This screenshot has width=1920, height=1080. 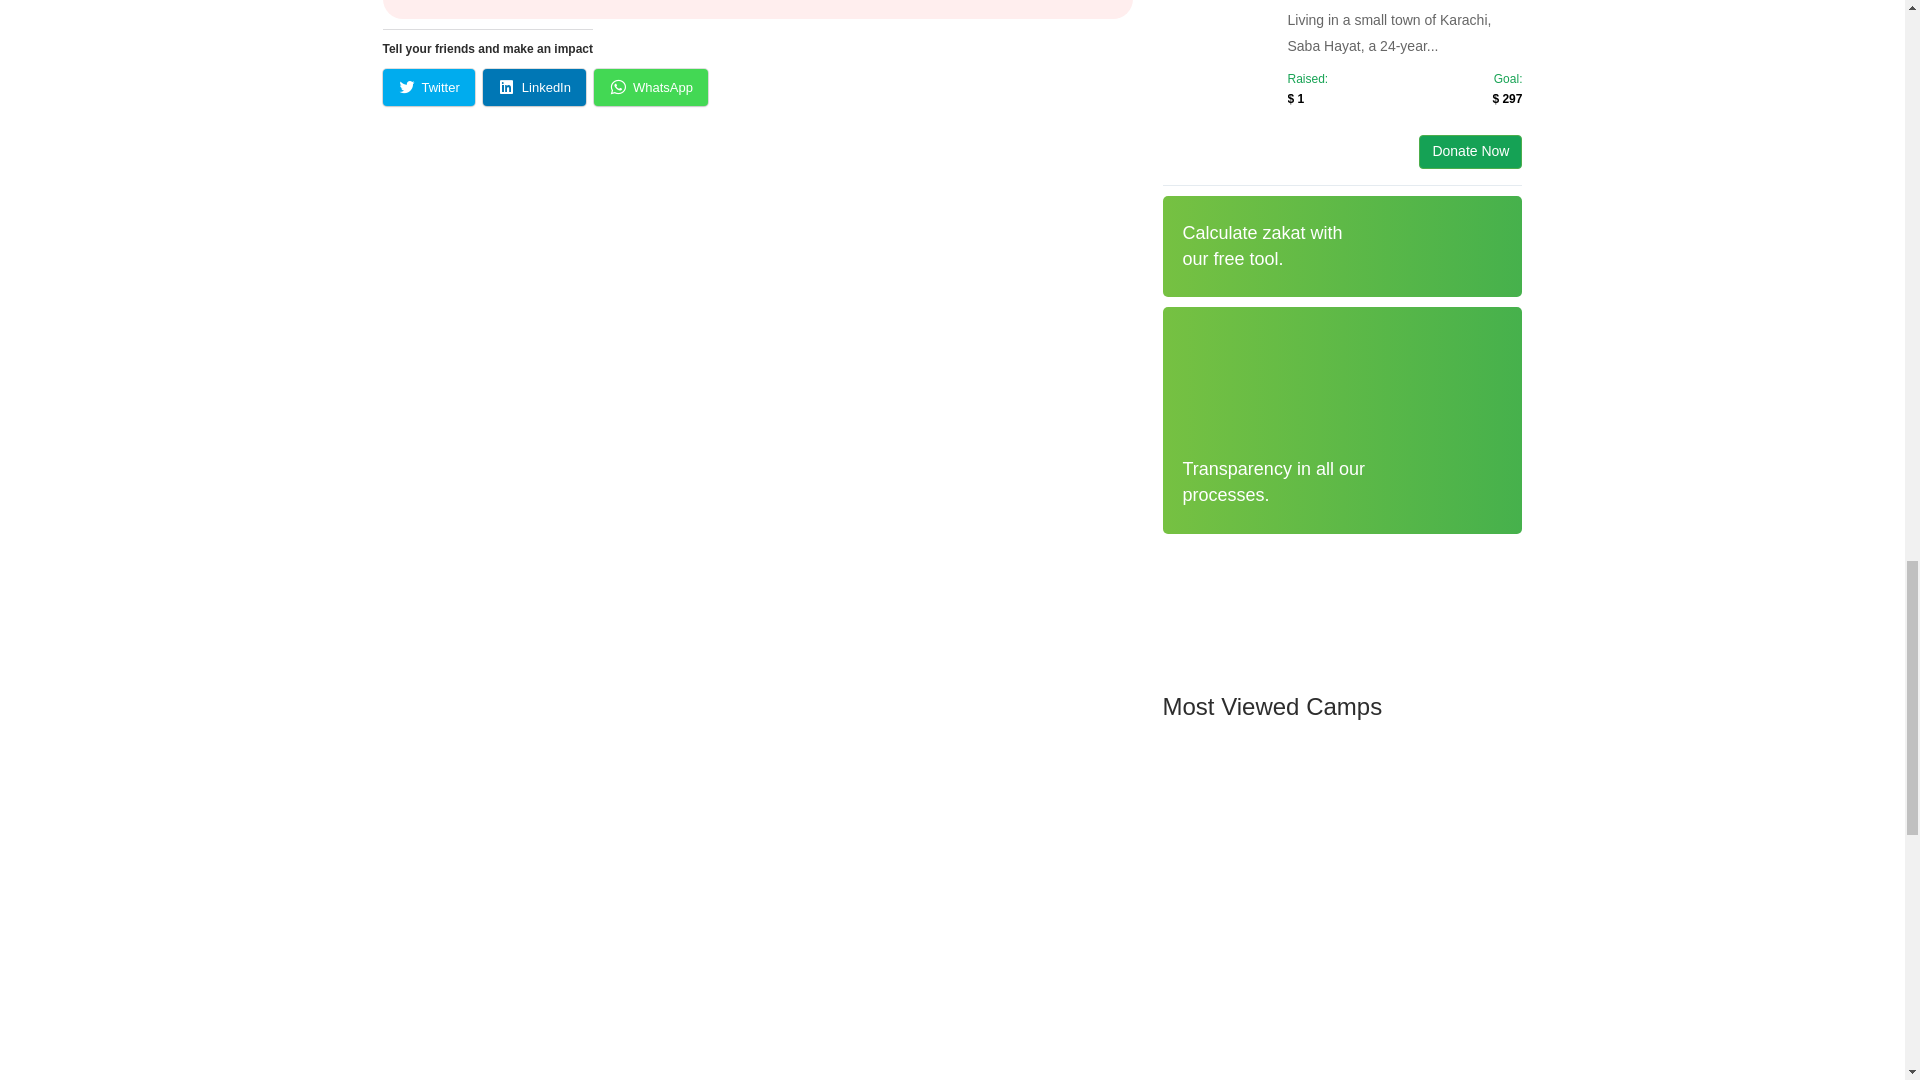 I want to click on Click to share on Twitter, so click(x=428, y=87).